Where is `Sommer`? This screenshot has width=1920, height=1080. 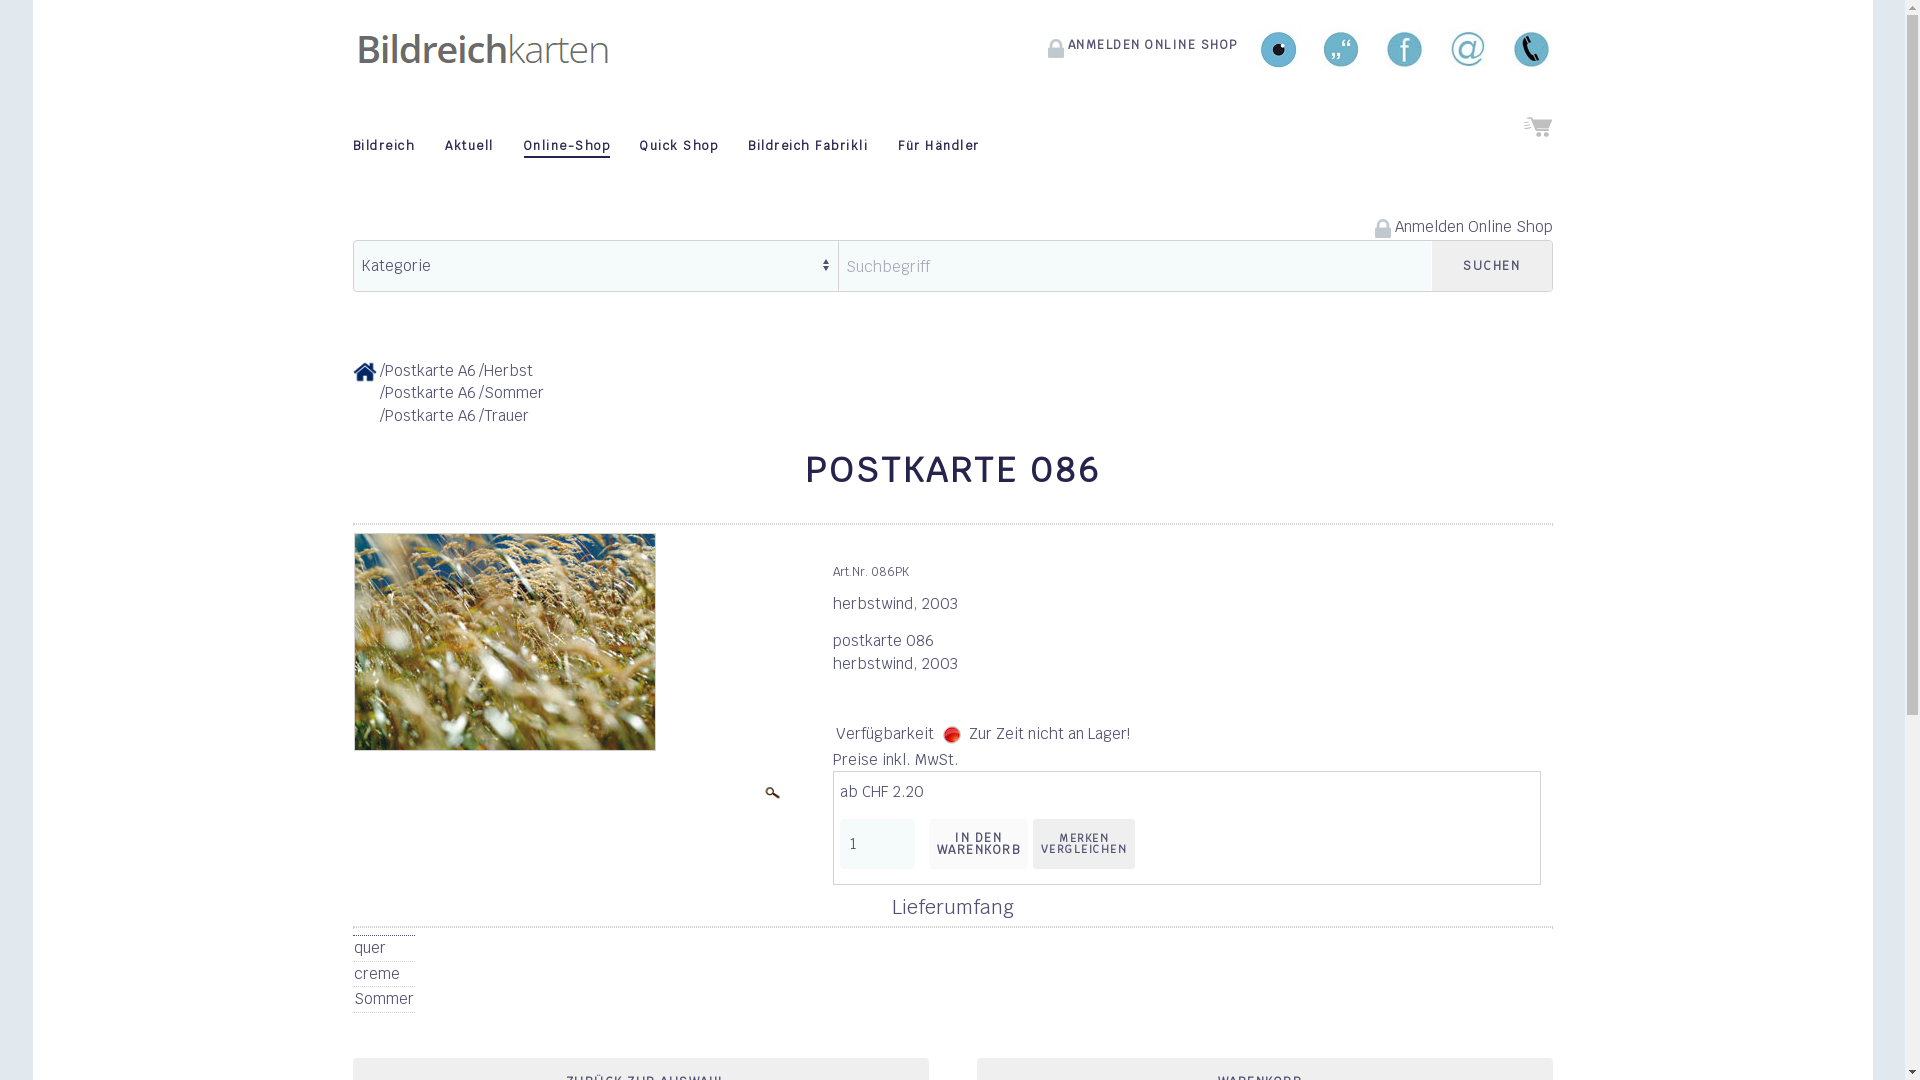
Sommer is located at coordinates (514, 392).